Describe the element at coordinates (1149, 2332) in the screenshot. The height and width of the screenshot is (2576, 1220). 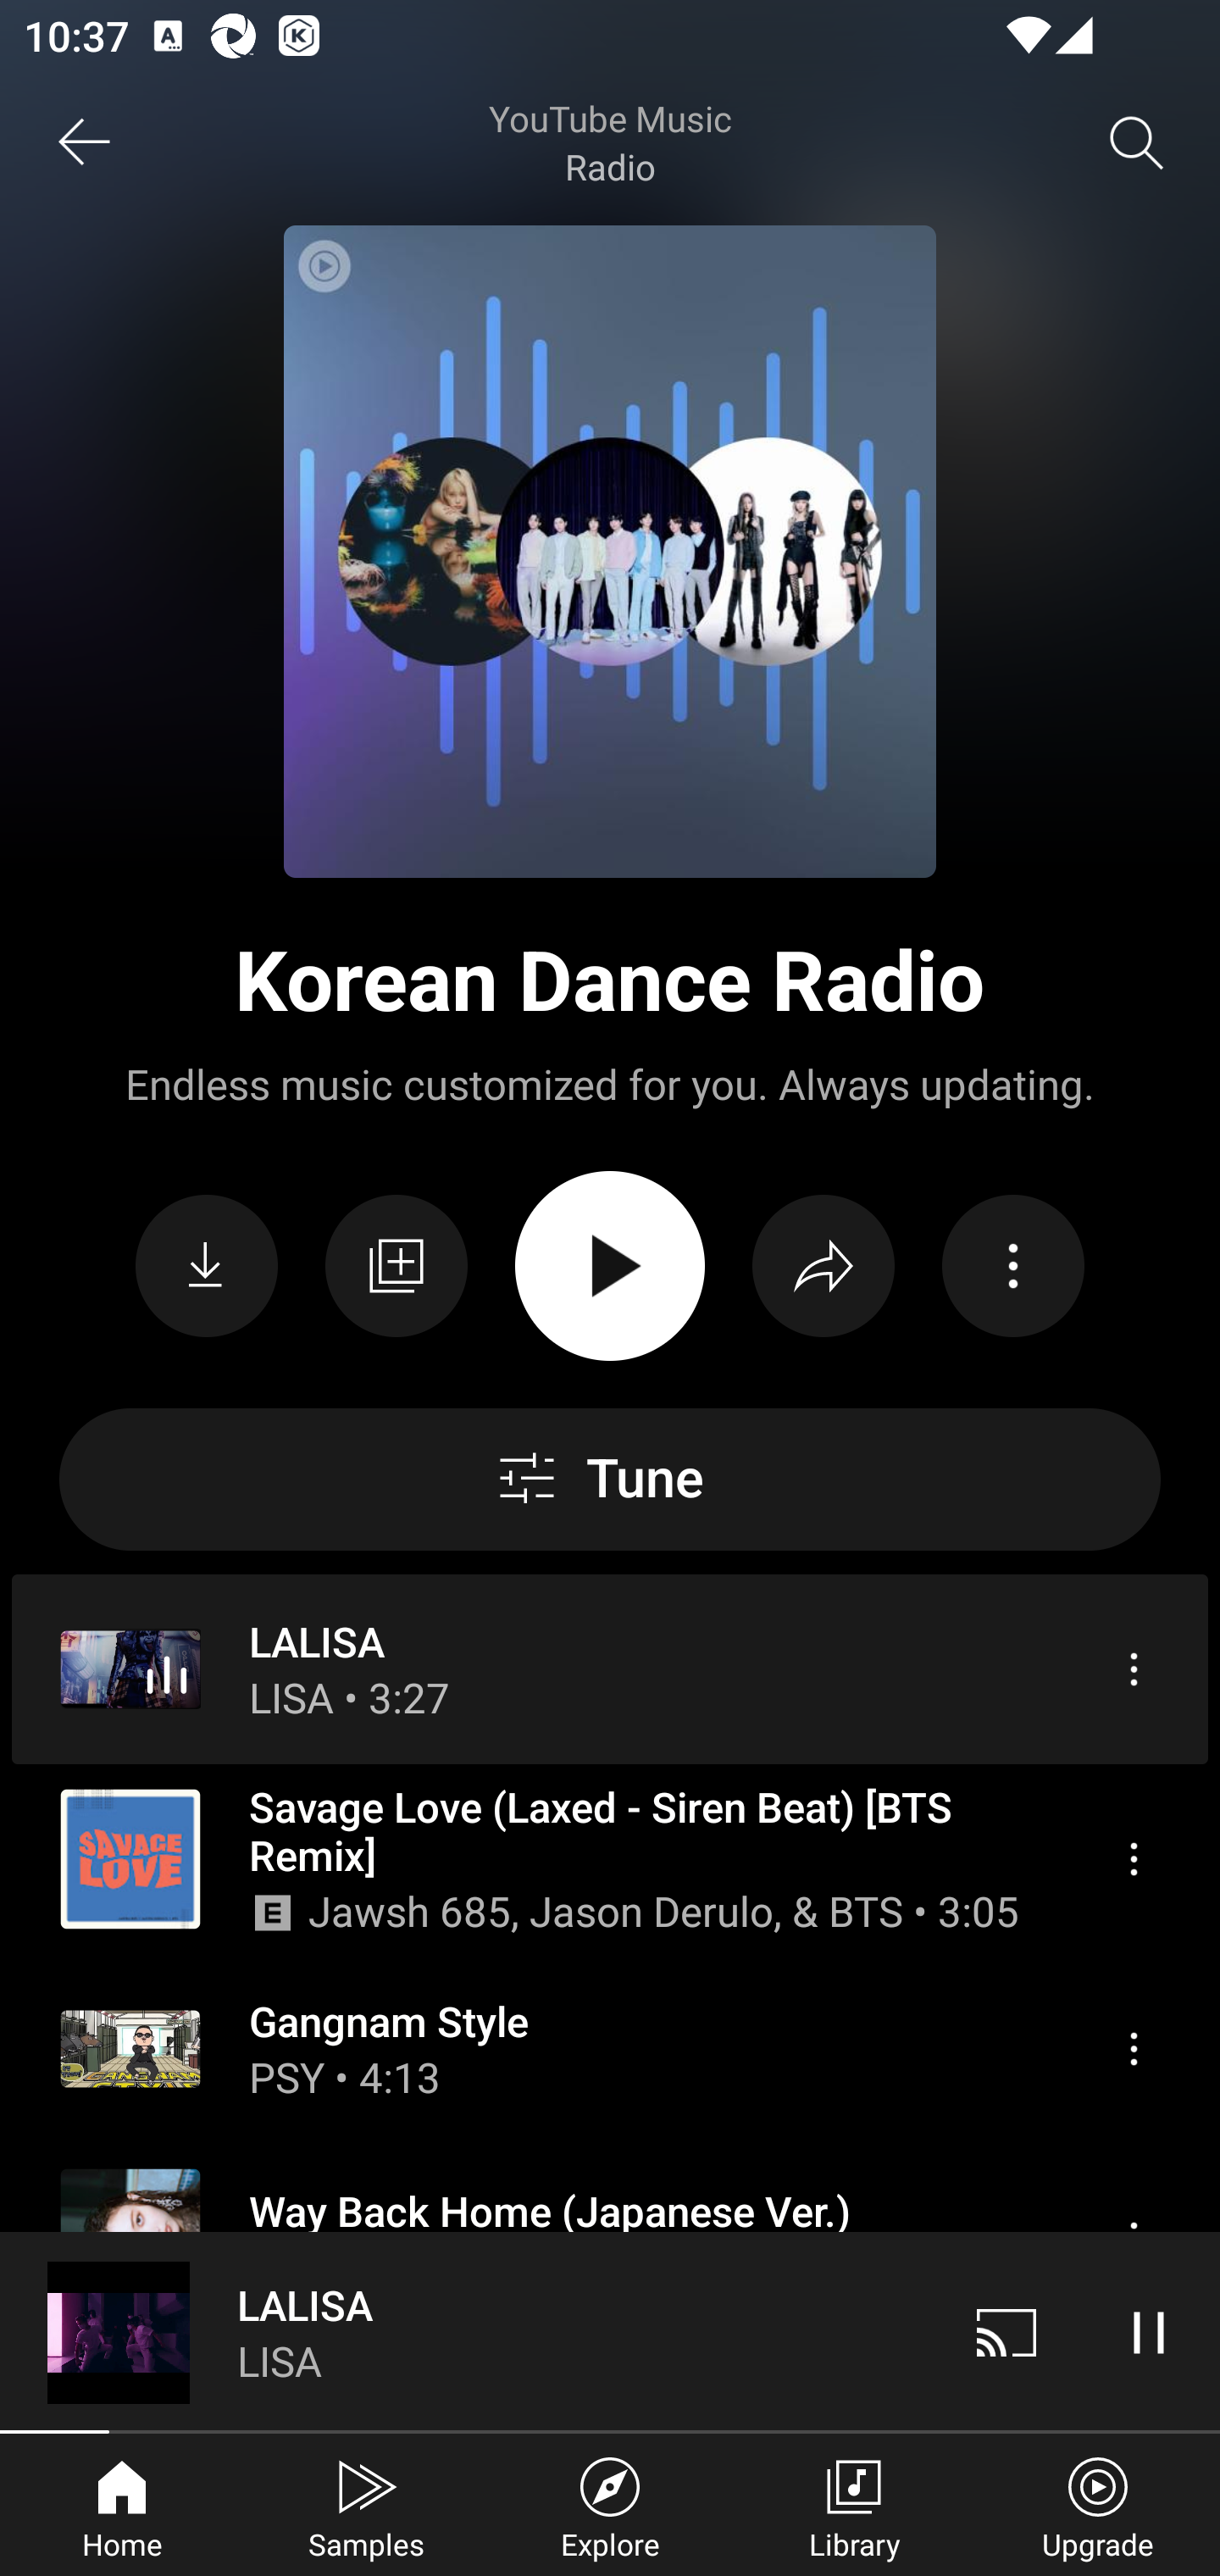
I see `Pause video` at that location.